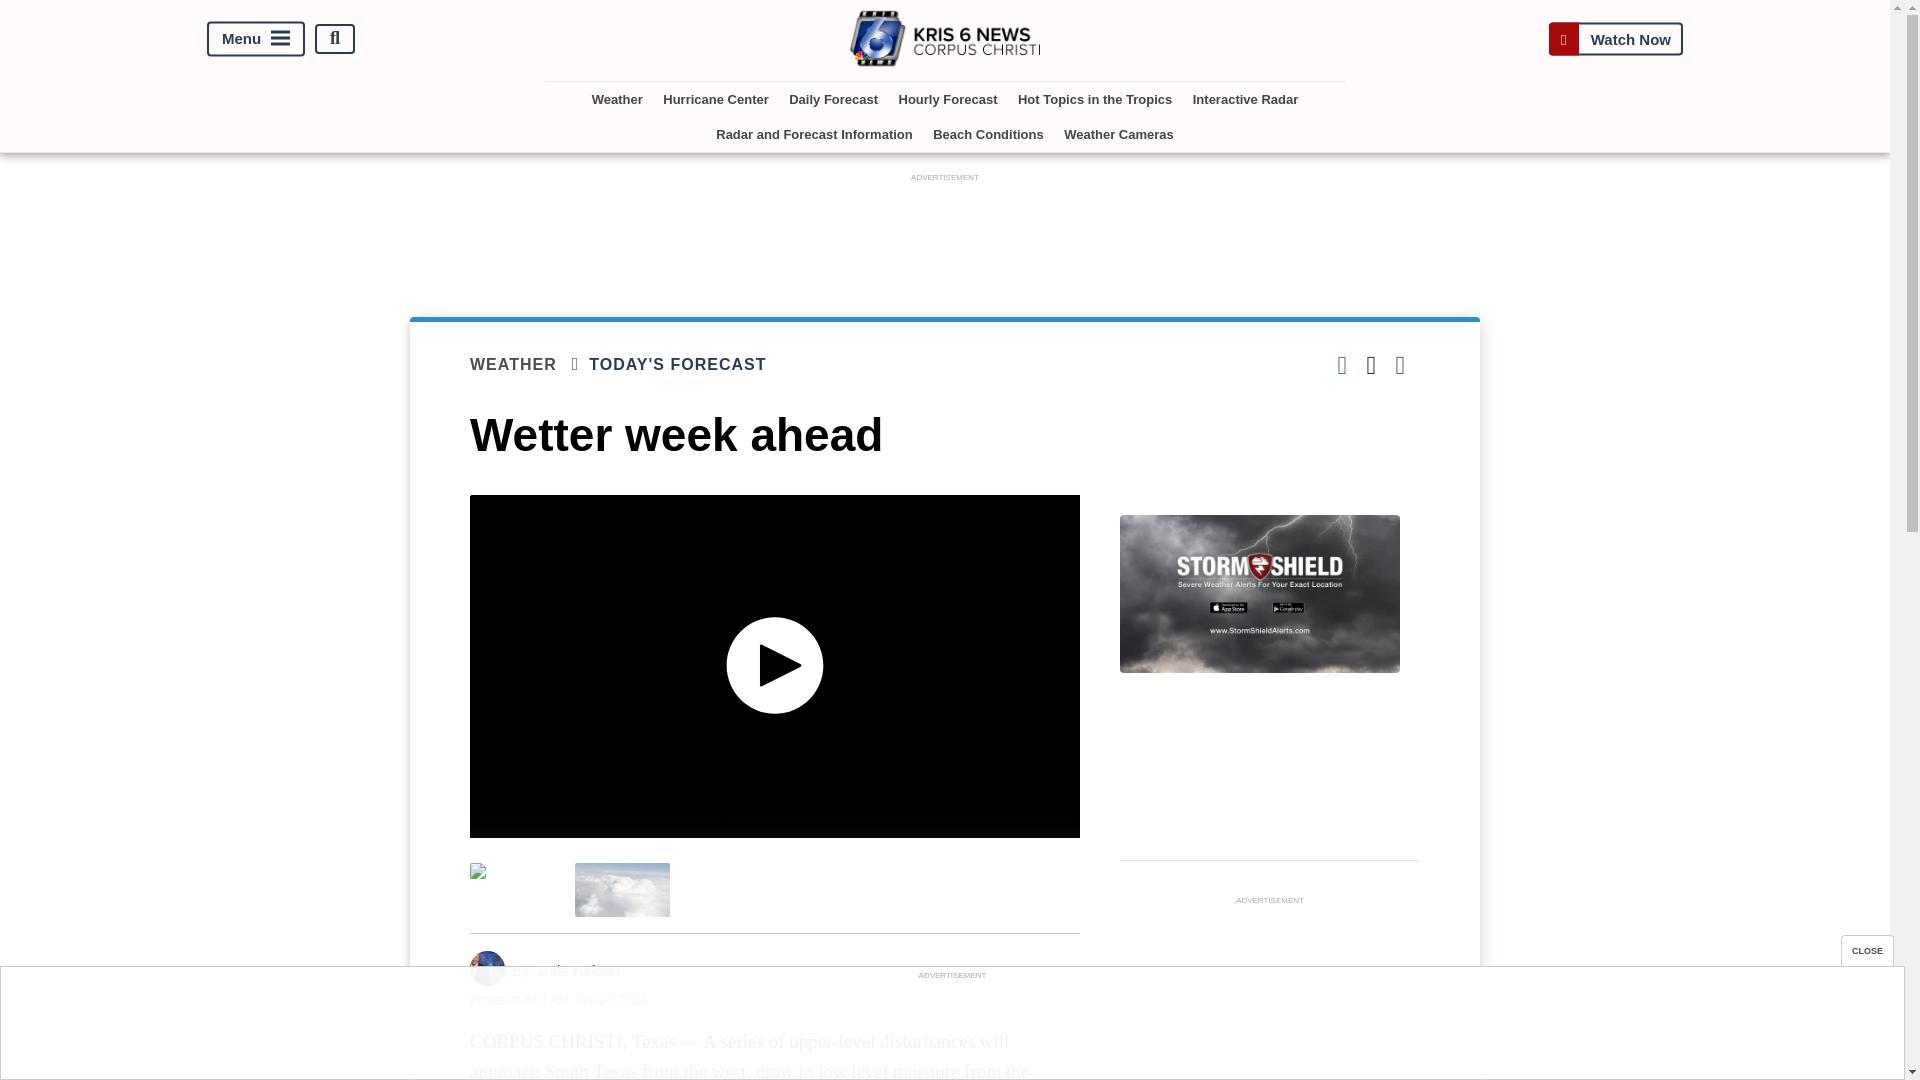 This screenshot has width=1920, height=1080. Describe the element at coordinates (951, 1029) in the screenshot. I see `3rd party ad content` at that location.